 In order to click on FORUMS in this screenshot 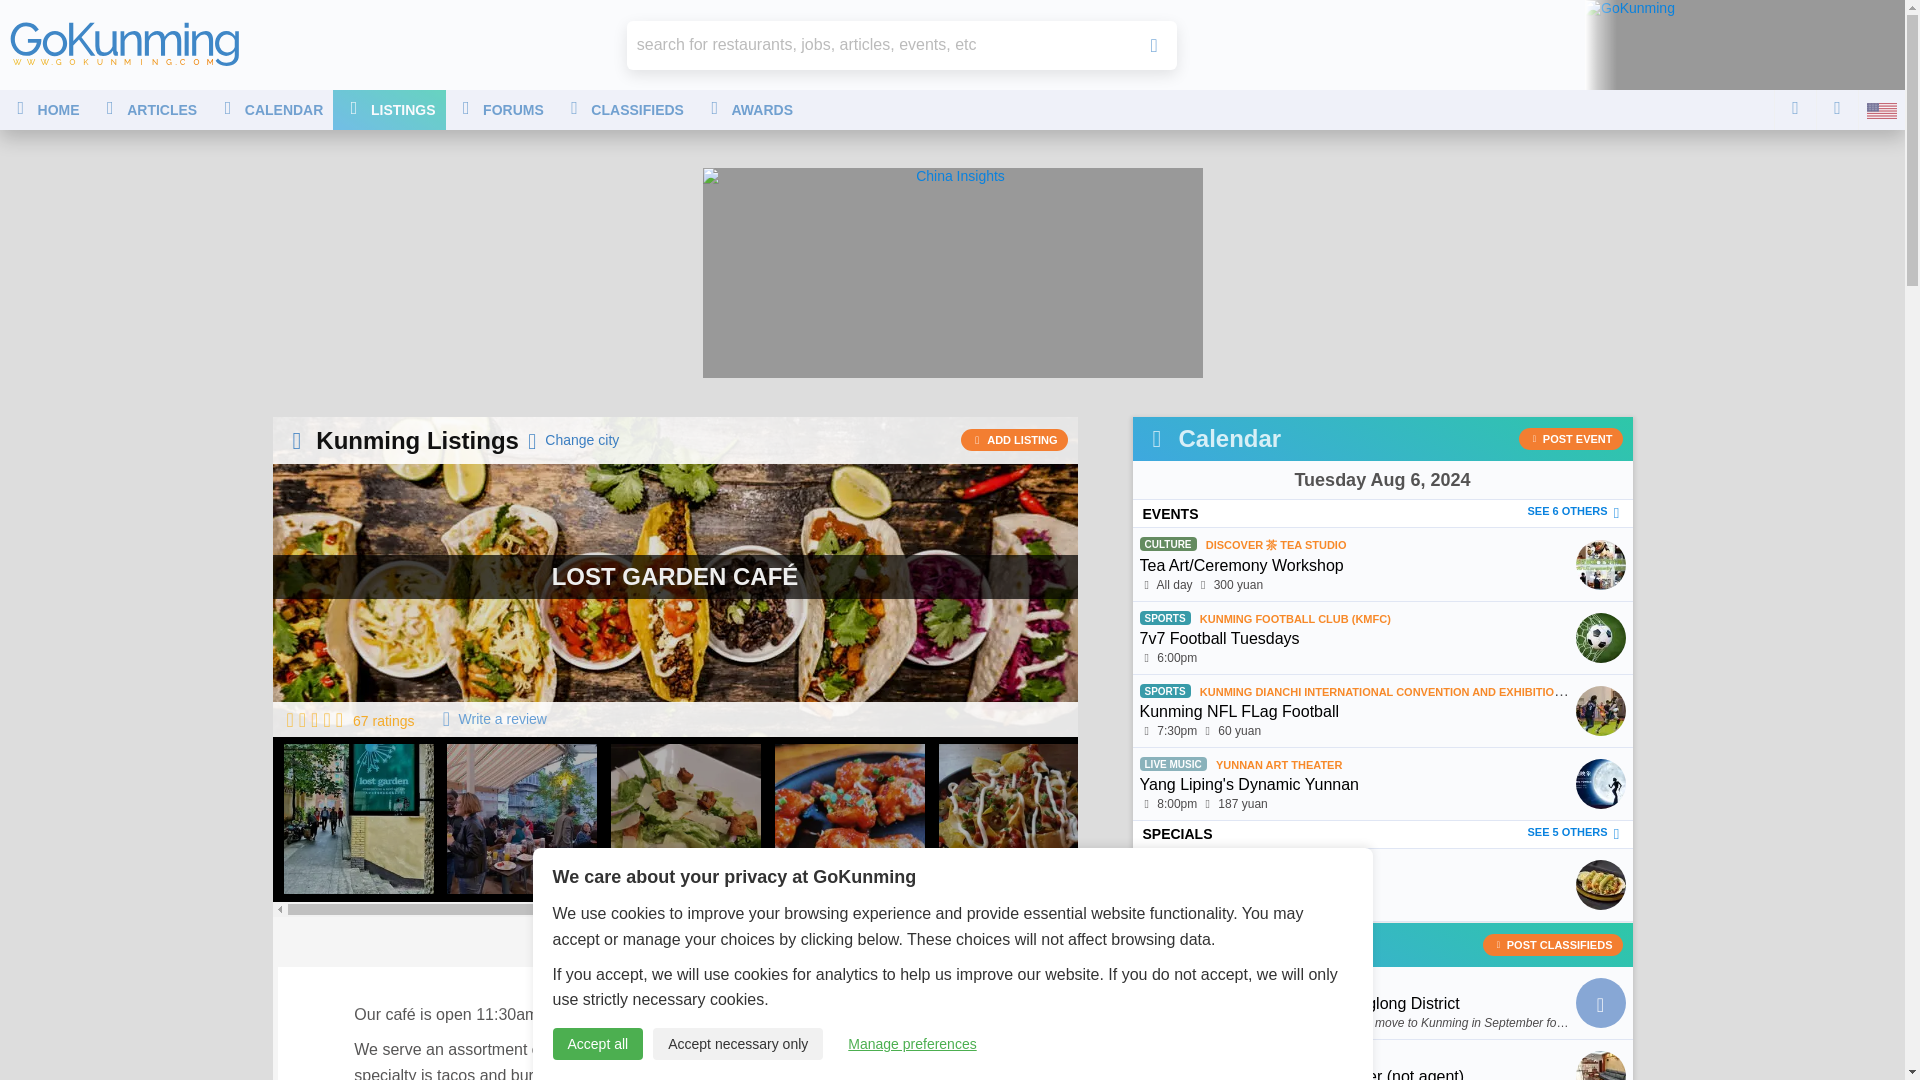, I will do `click(500, 109)`.